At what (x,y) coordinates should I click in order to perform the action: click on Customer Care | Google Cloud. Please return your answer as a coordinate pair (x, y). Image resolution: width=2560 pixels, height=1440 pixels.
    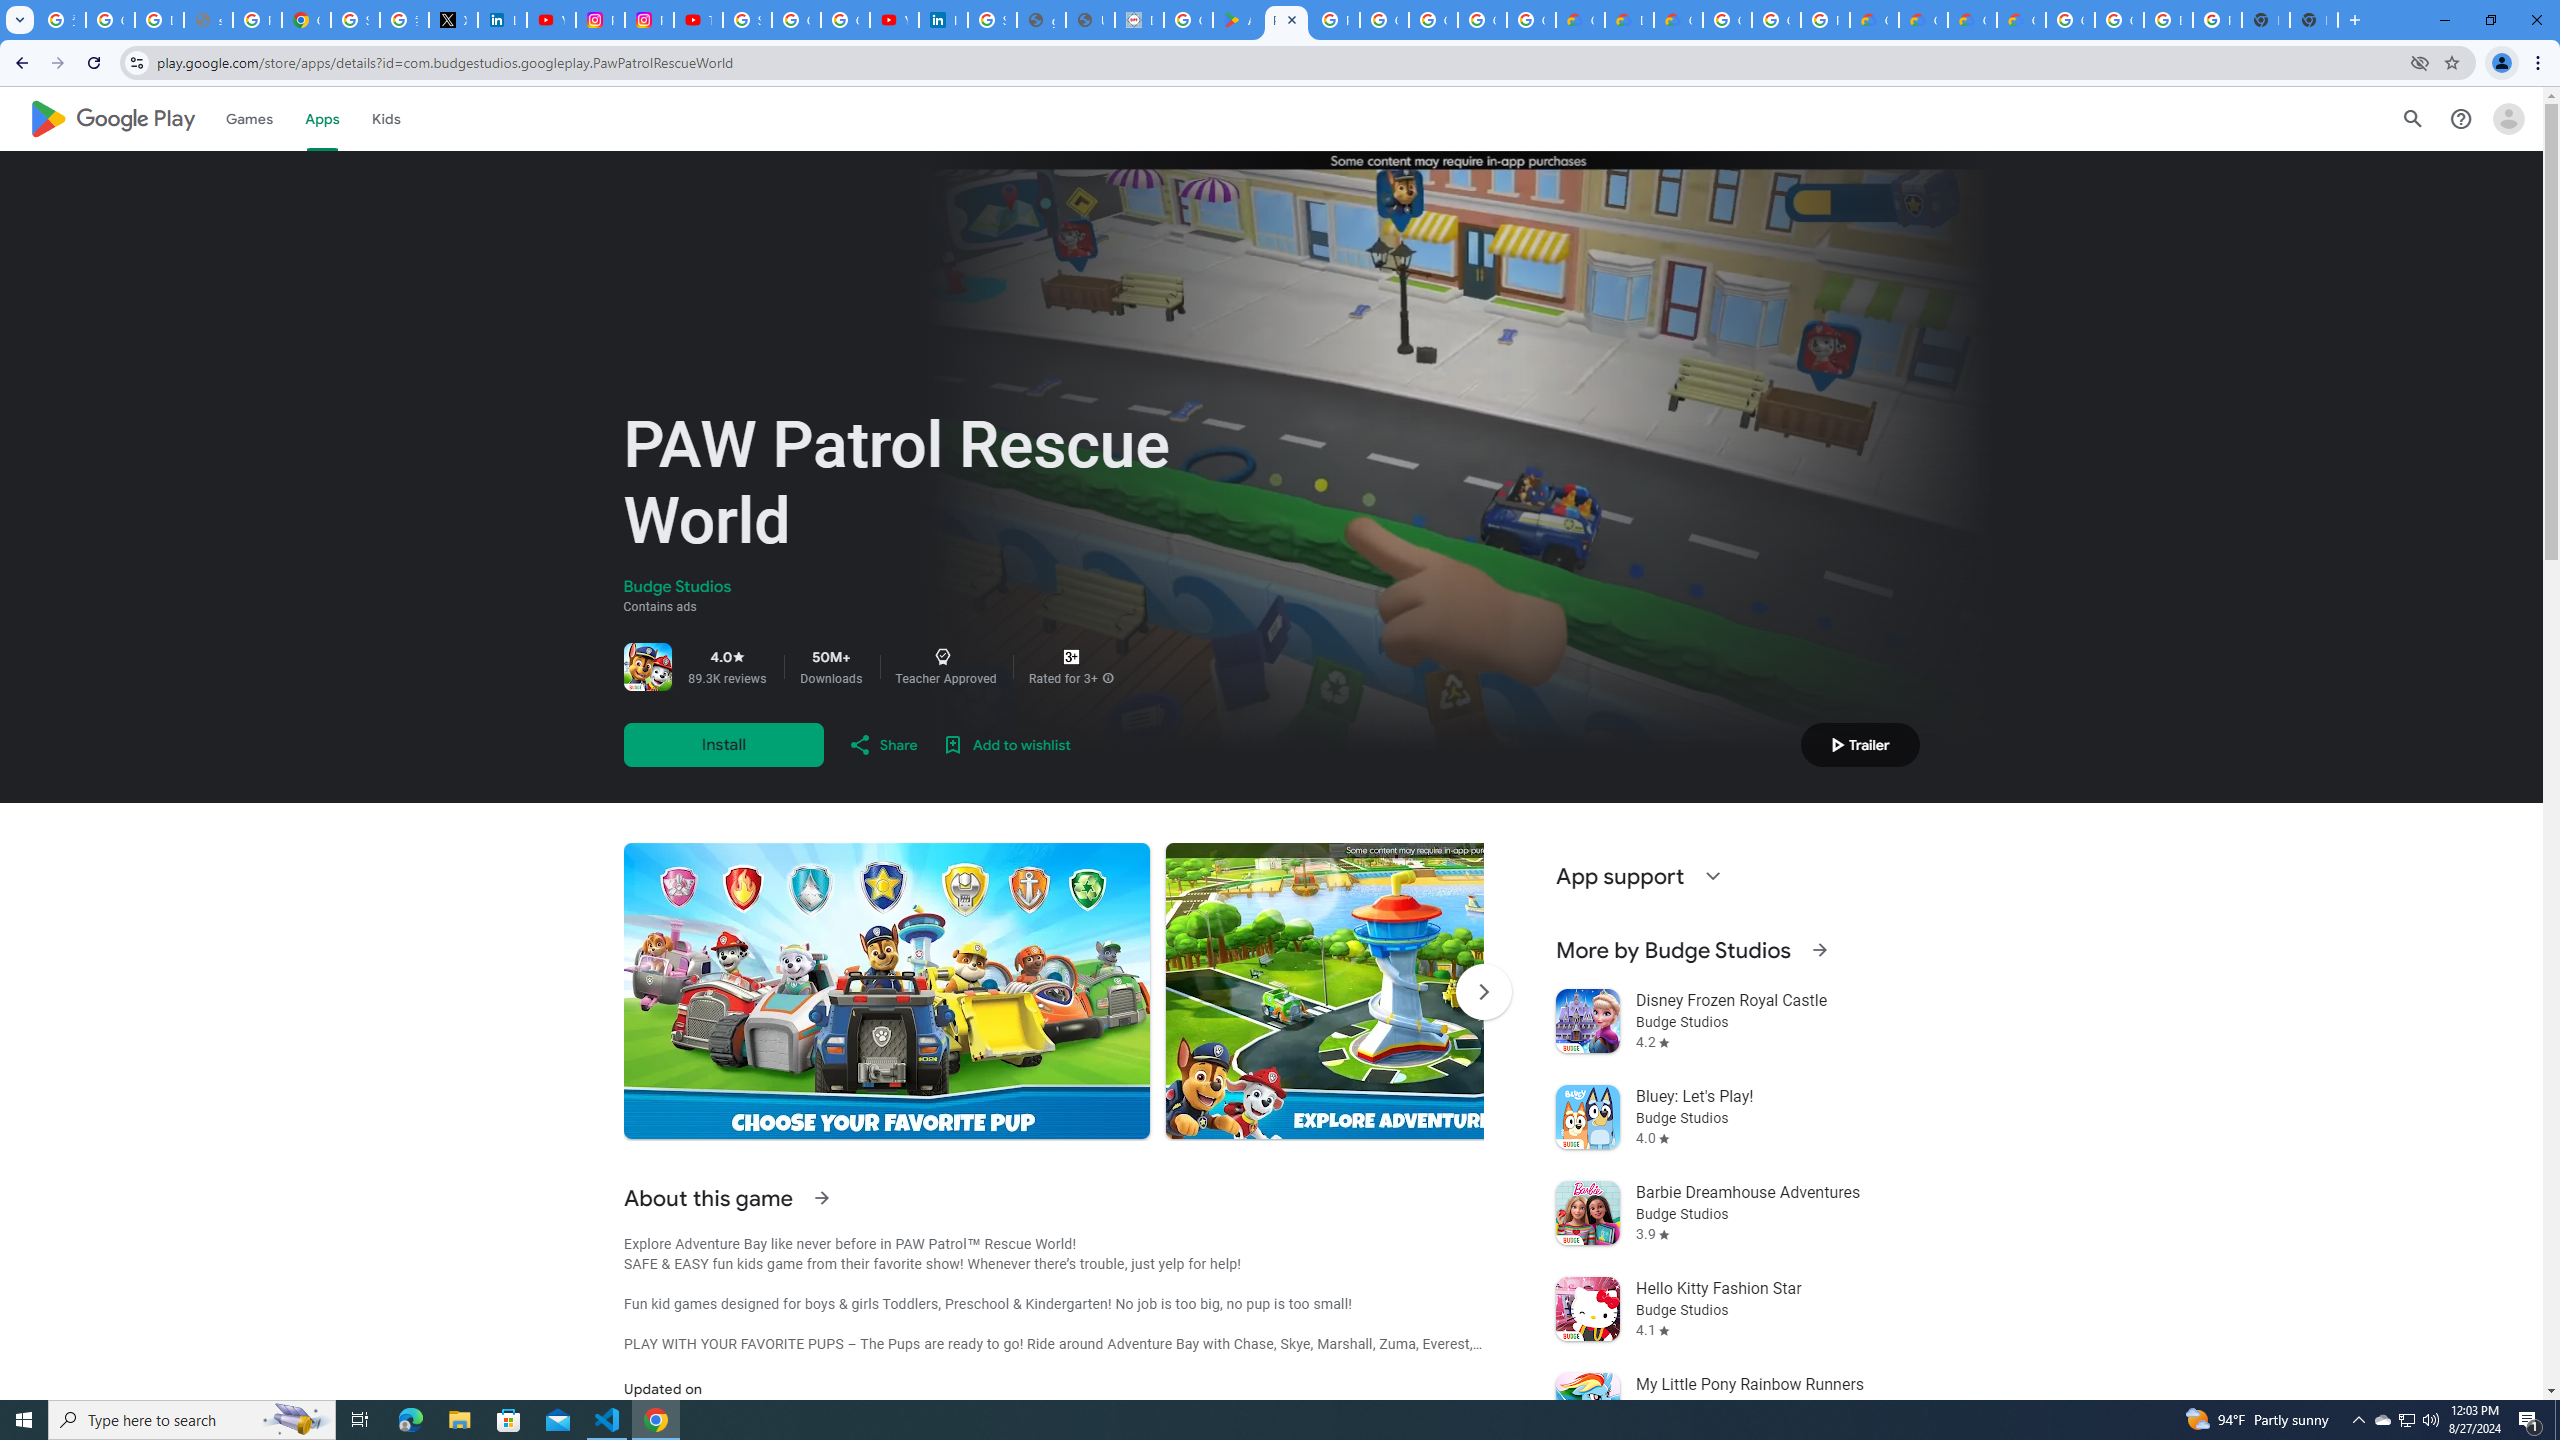
    Looking at the image, I should click on (1579, 20).